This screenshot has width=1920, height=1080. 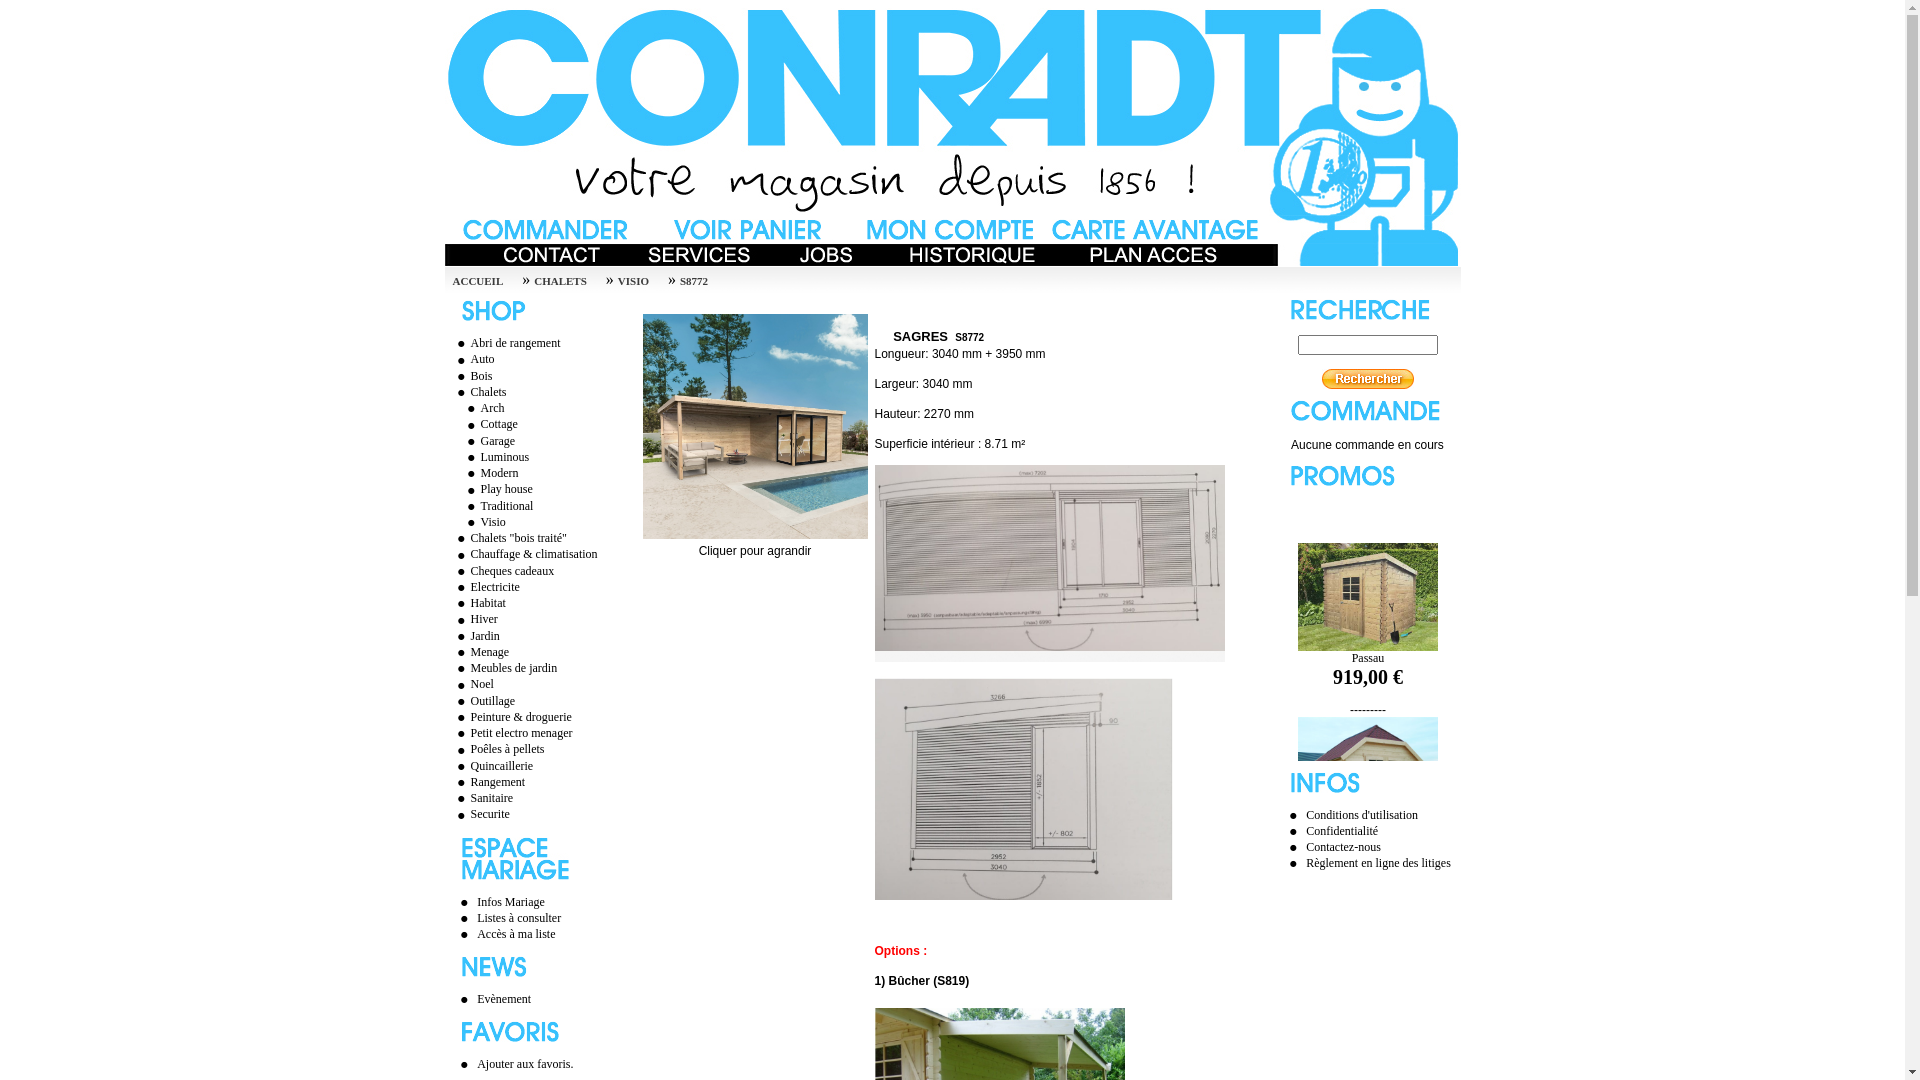 What do you see at coordinates (489, 780) in the screenshot?
I see `Rangement` at bounding box center [489, 780].